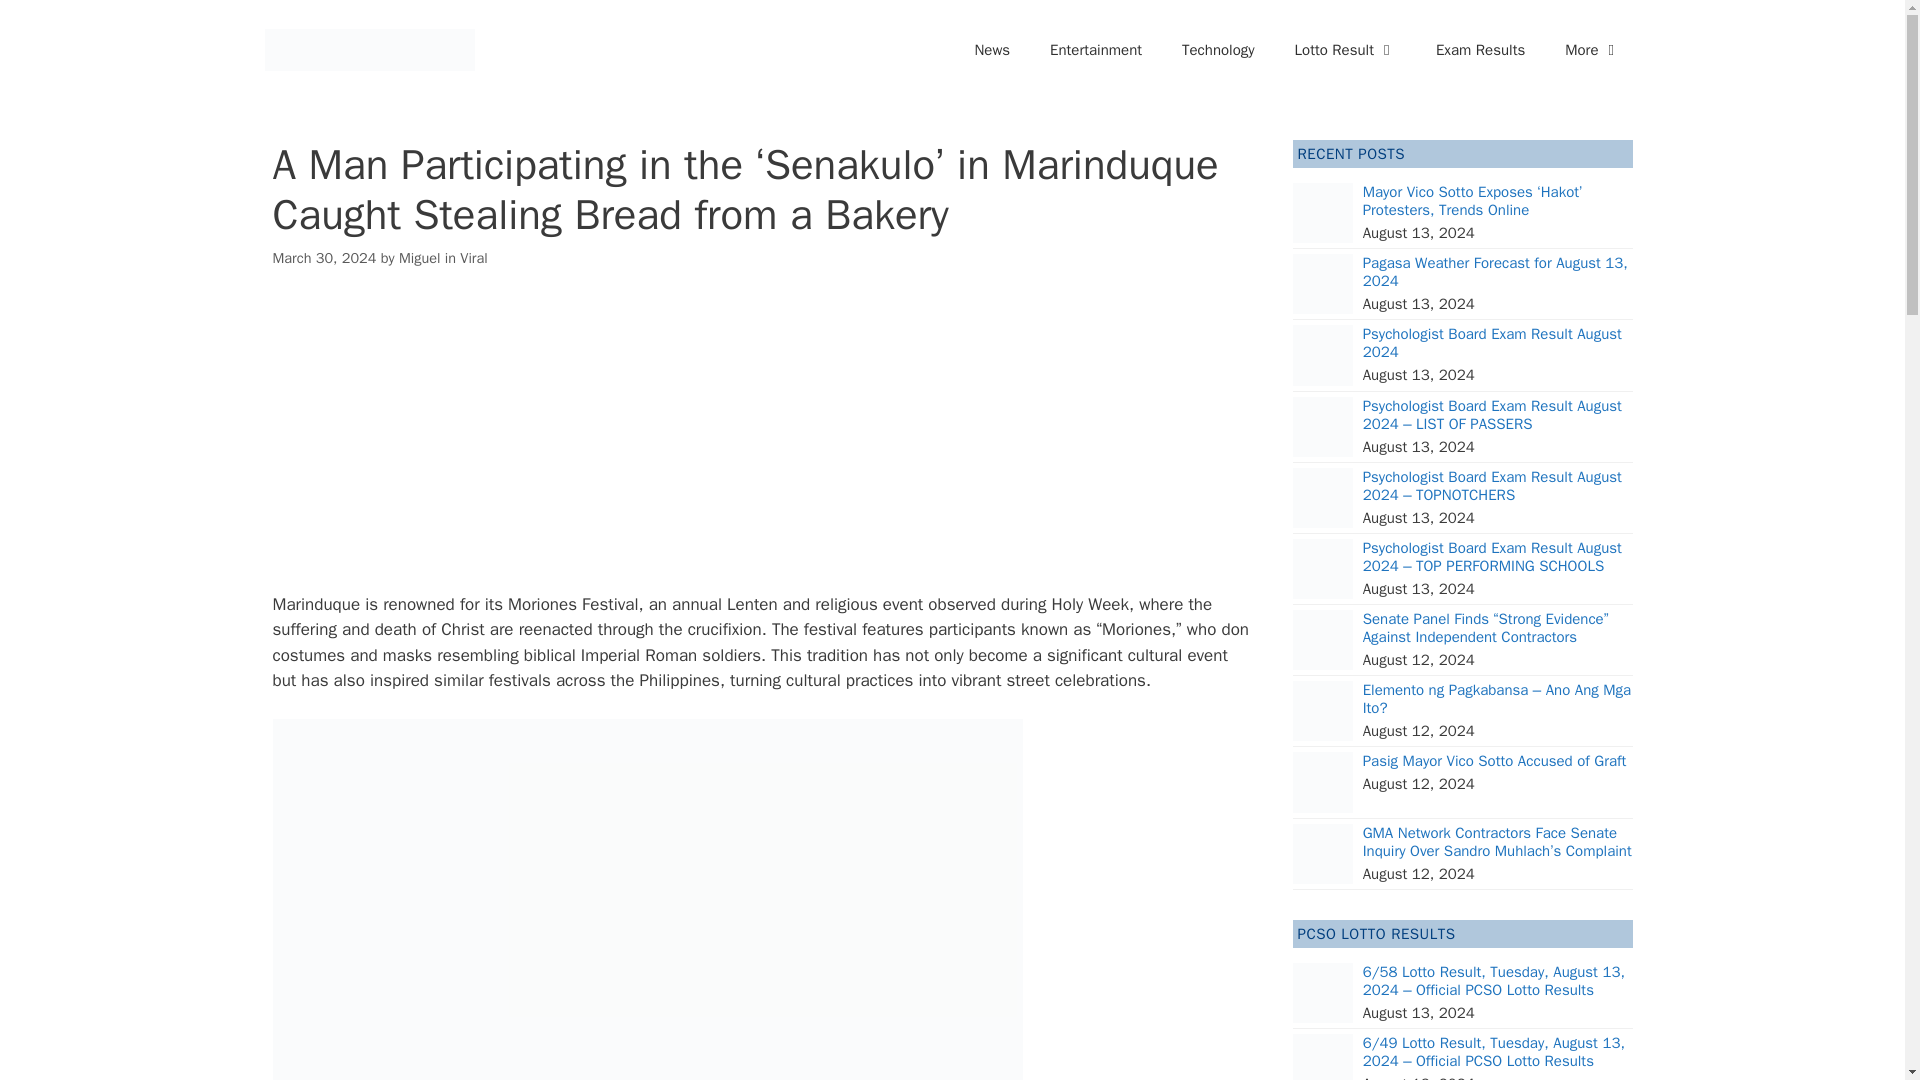 The height and width of the screenshot is (1080, 1920). Describe the element at coordinates (1345, 50) in the screenshot. I see `Lotto Result` at that location.